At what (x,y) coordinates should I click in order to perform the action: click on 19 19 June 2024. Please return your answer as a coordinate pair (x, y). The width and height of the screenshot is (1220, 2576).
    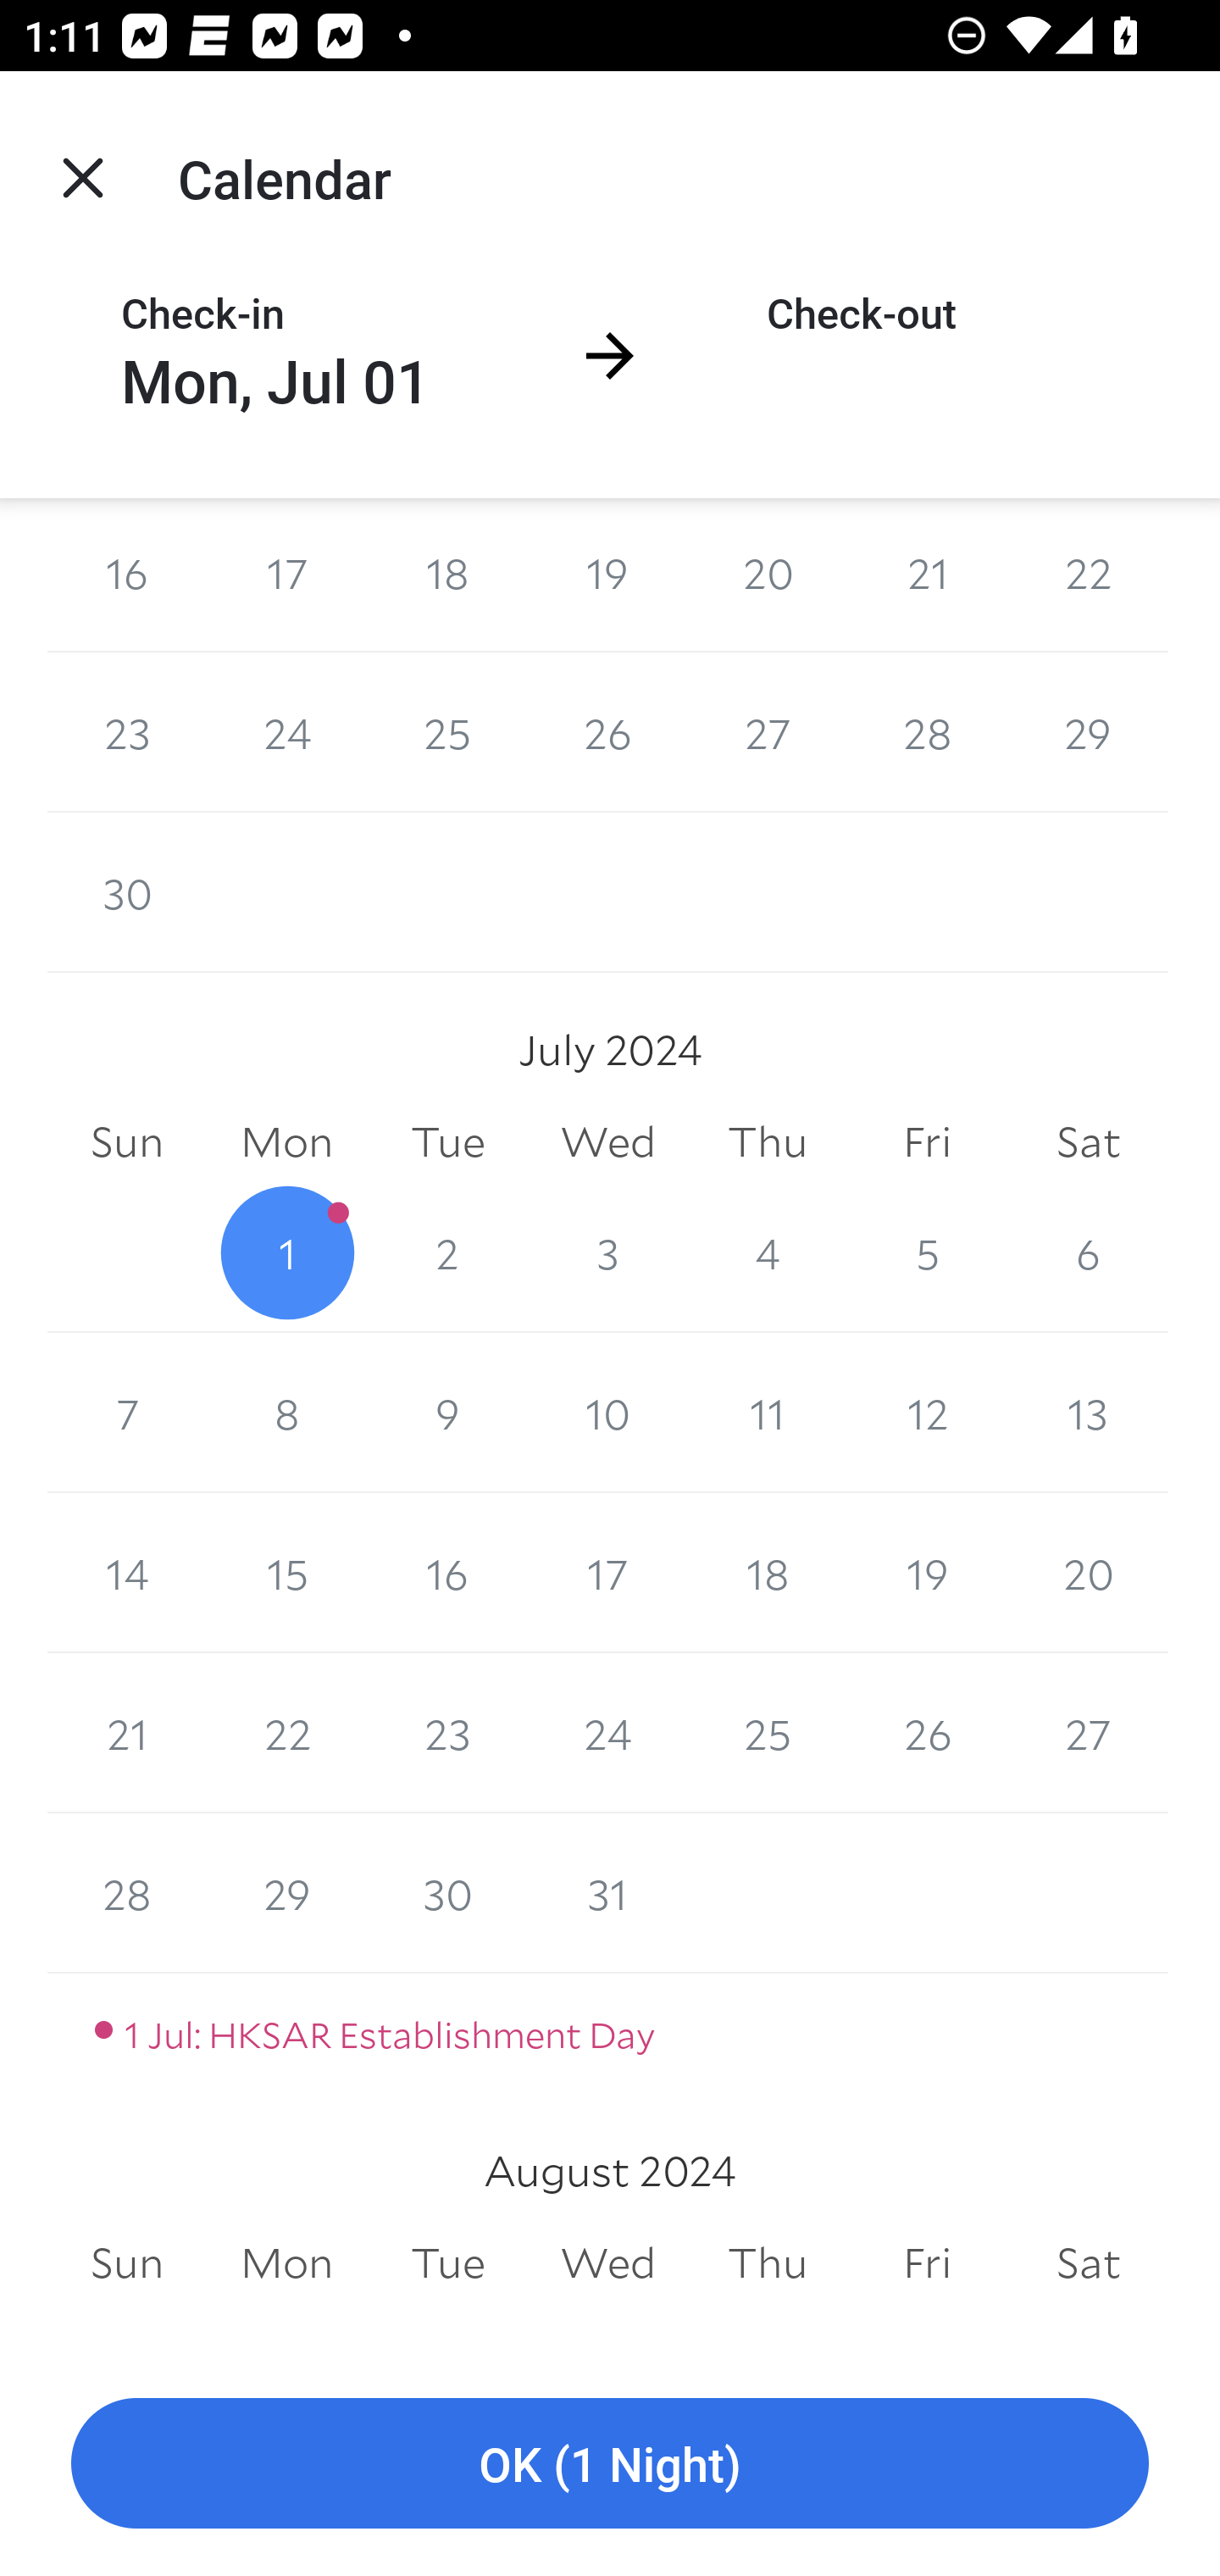
    Looking at the image, I should click on (608, 575).